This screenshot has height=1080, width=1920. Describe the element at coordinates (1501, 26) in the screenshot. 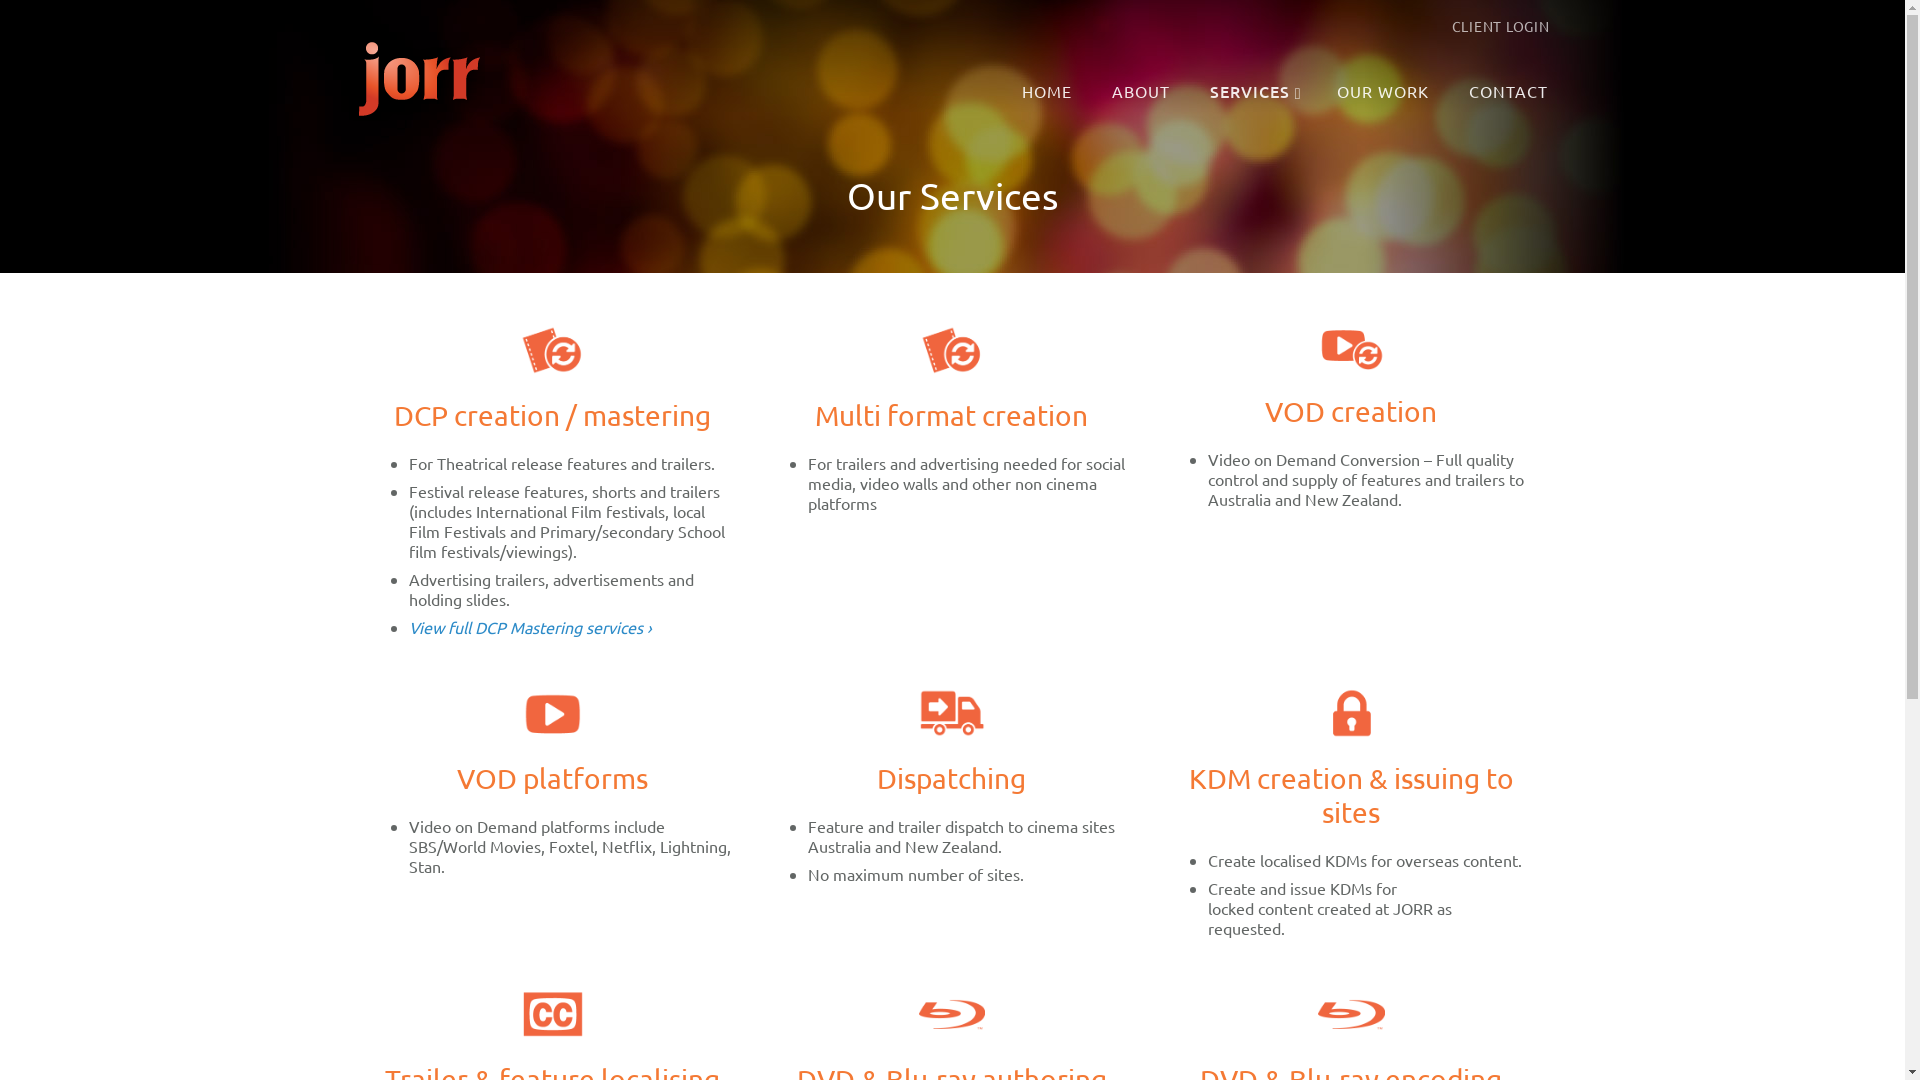

I see `CLIENT LOGIN` at that location.